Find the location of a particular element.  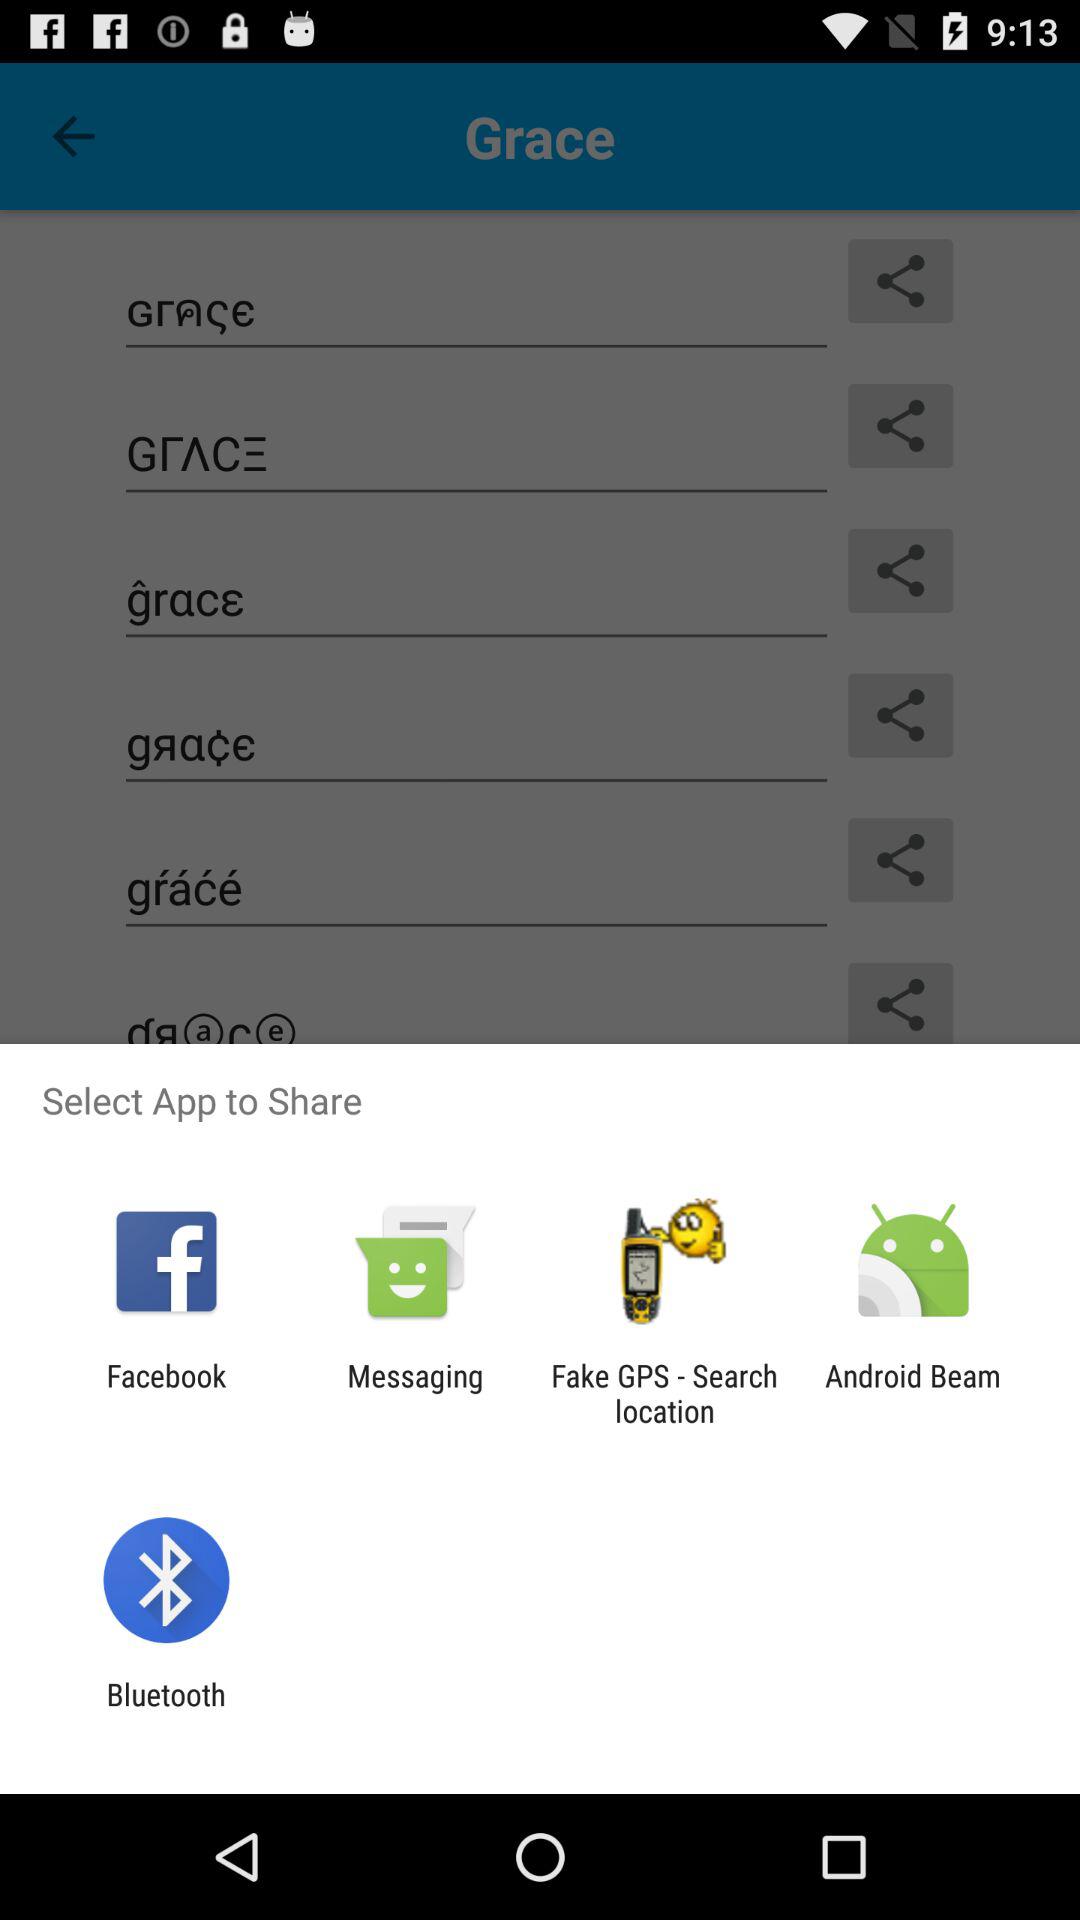

tap icon at the bottom right corner is located at coordinates (913, 1393).